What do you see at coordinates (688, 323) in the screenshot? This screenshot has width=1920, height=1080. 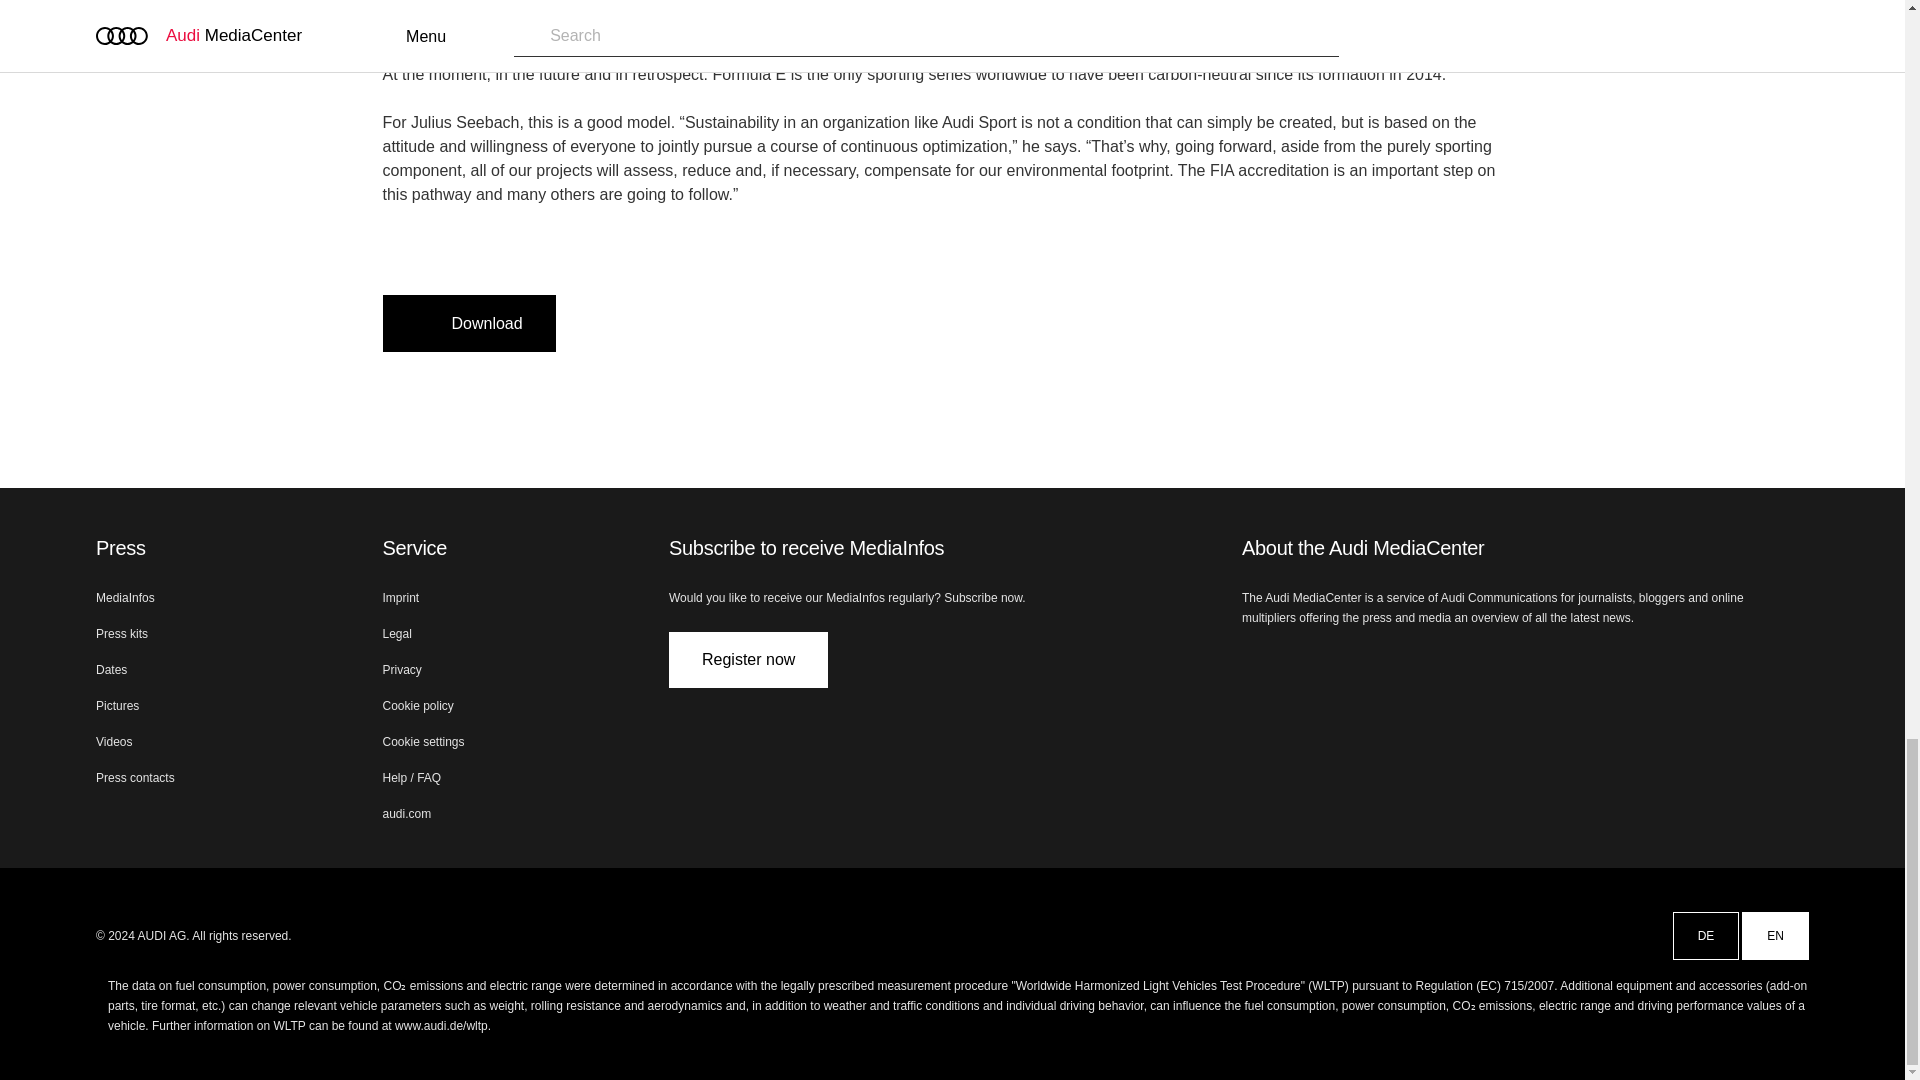 I see `Share this page` at bounding box center [688, 323].